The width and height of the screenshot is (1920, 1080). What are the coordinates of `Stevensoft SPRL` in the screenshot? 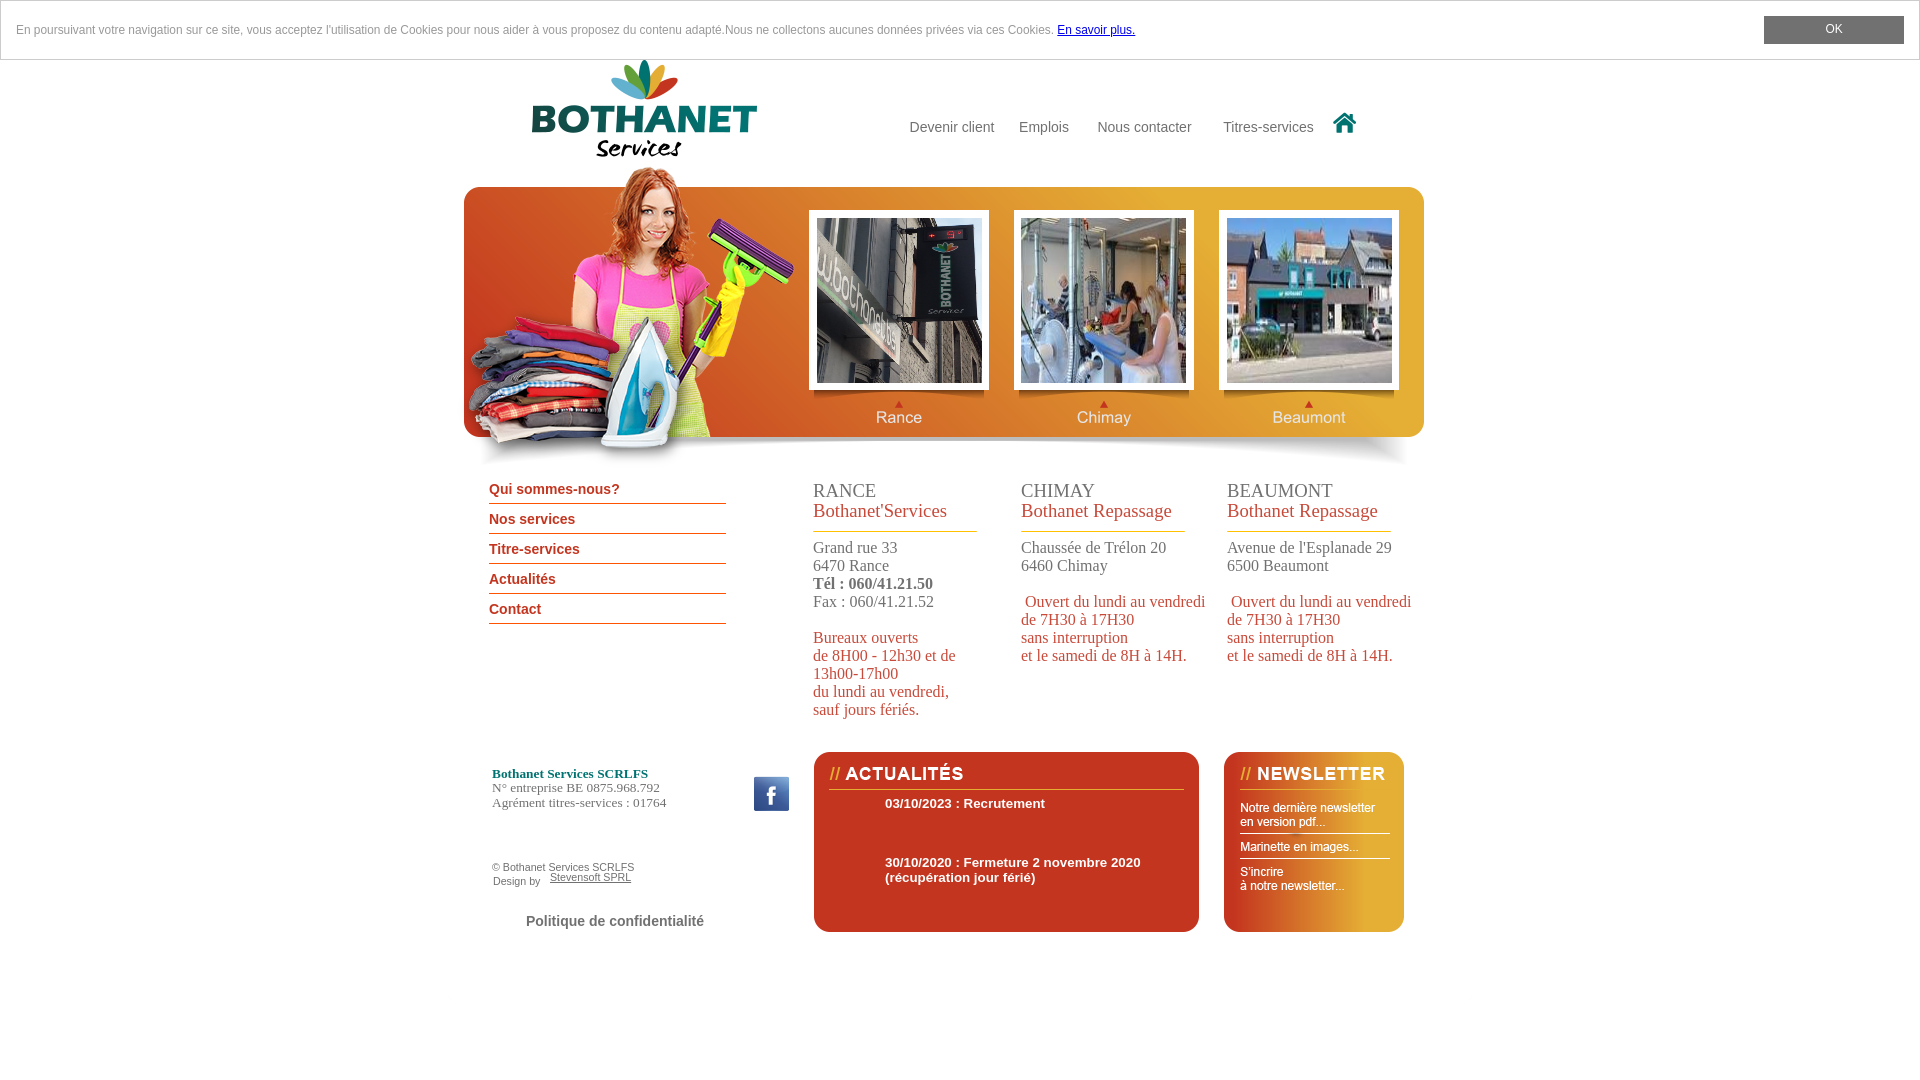 It's located at (590, 876).